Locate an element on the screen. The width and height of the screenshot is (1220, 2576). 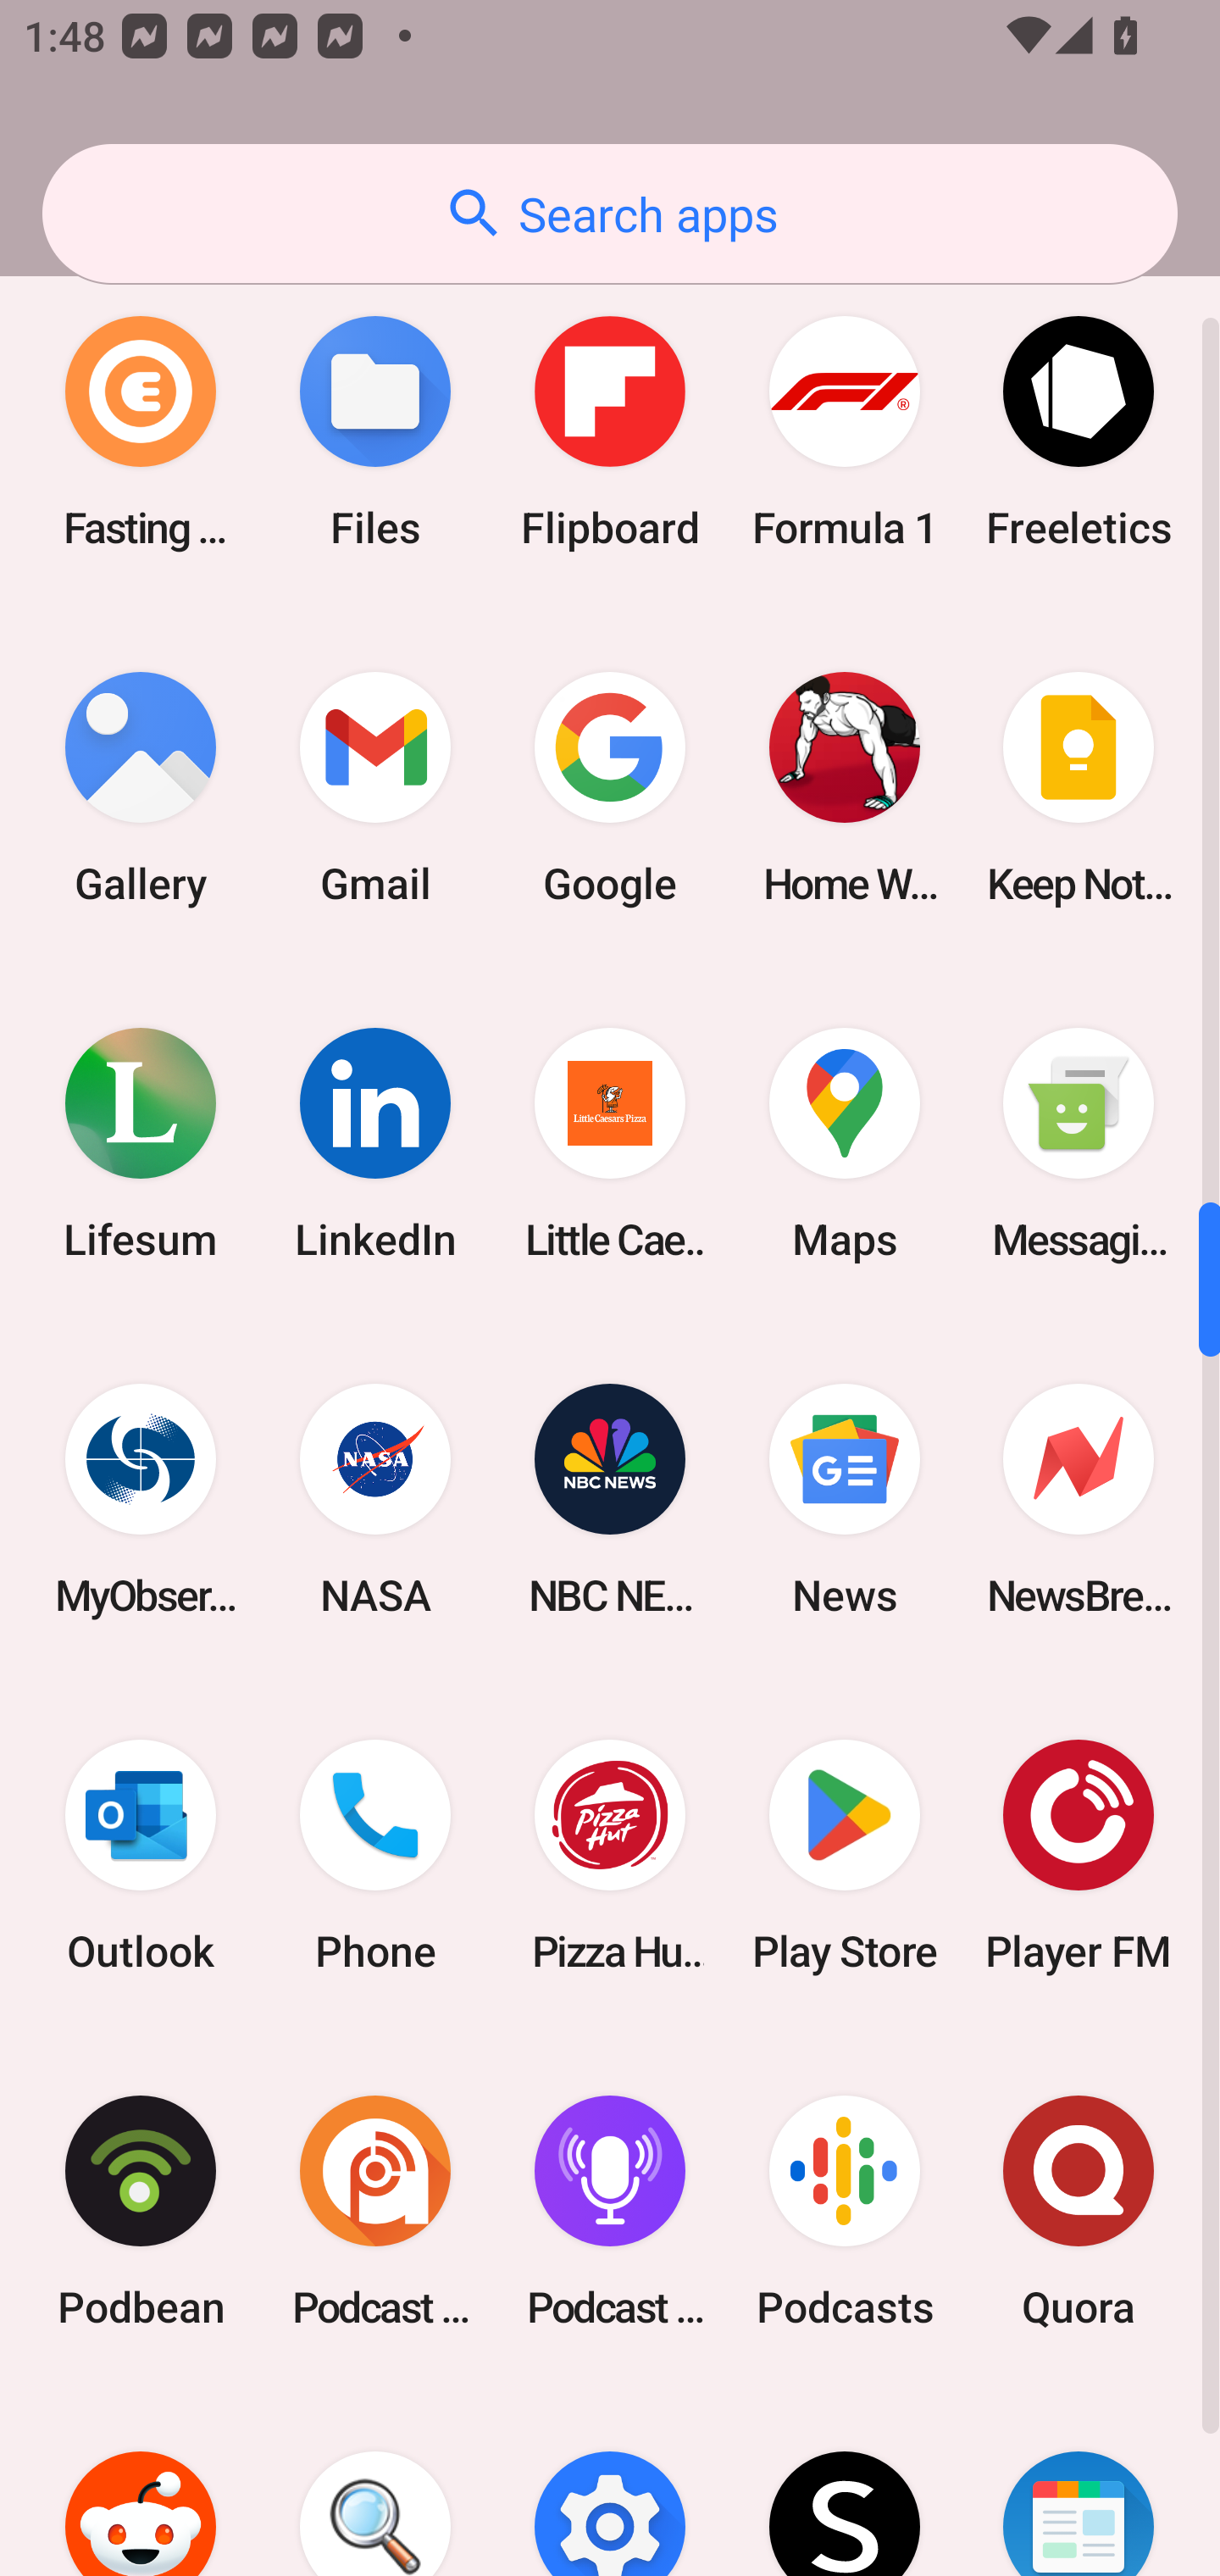
Podcasts is located at coordinates (844, 2212).